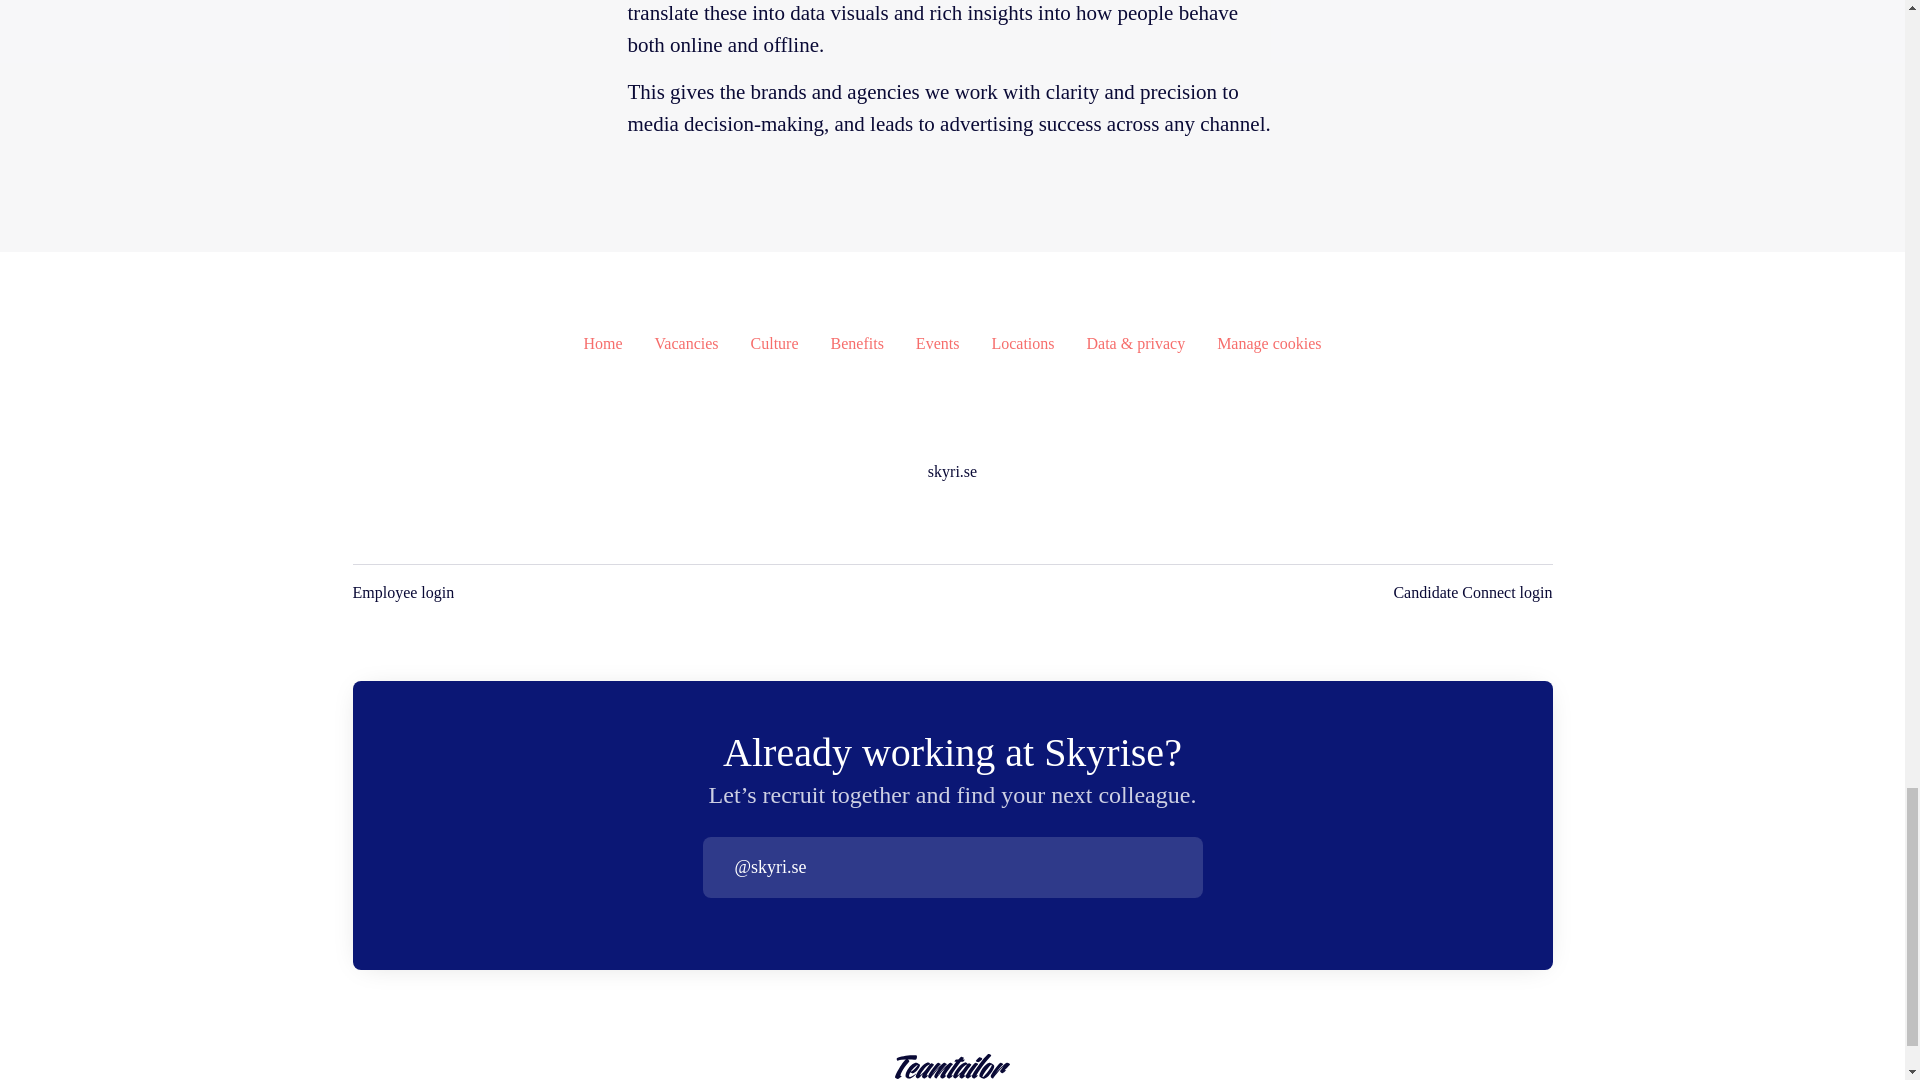 This screenshot has height=1080, width=1920. Describe the element at coordinates (857, 344) in the screenshot. I see `Benefits` at that location.